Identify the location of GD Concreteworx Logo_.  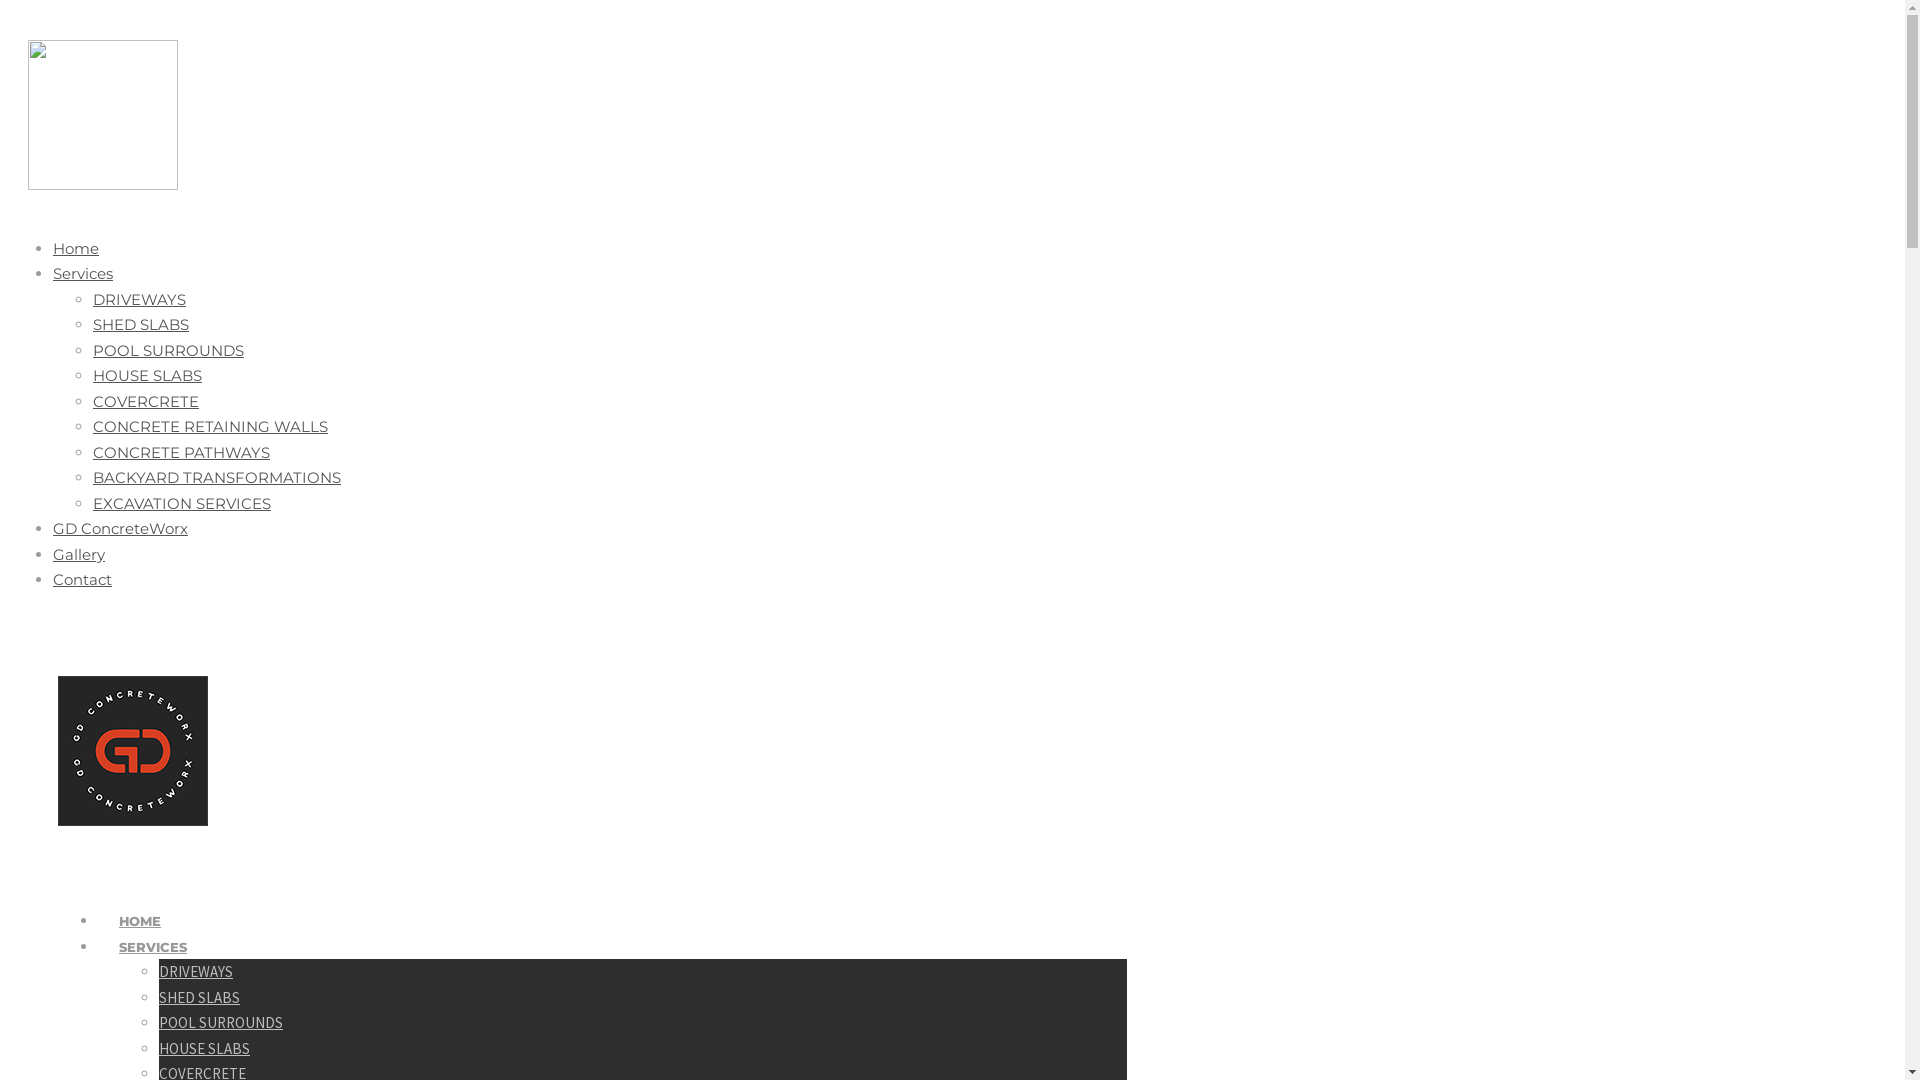
(133, 751).